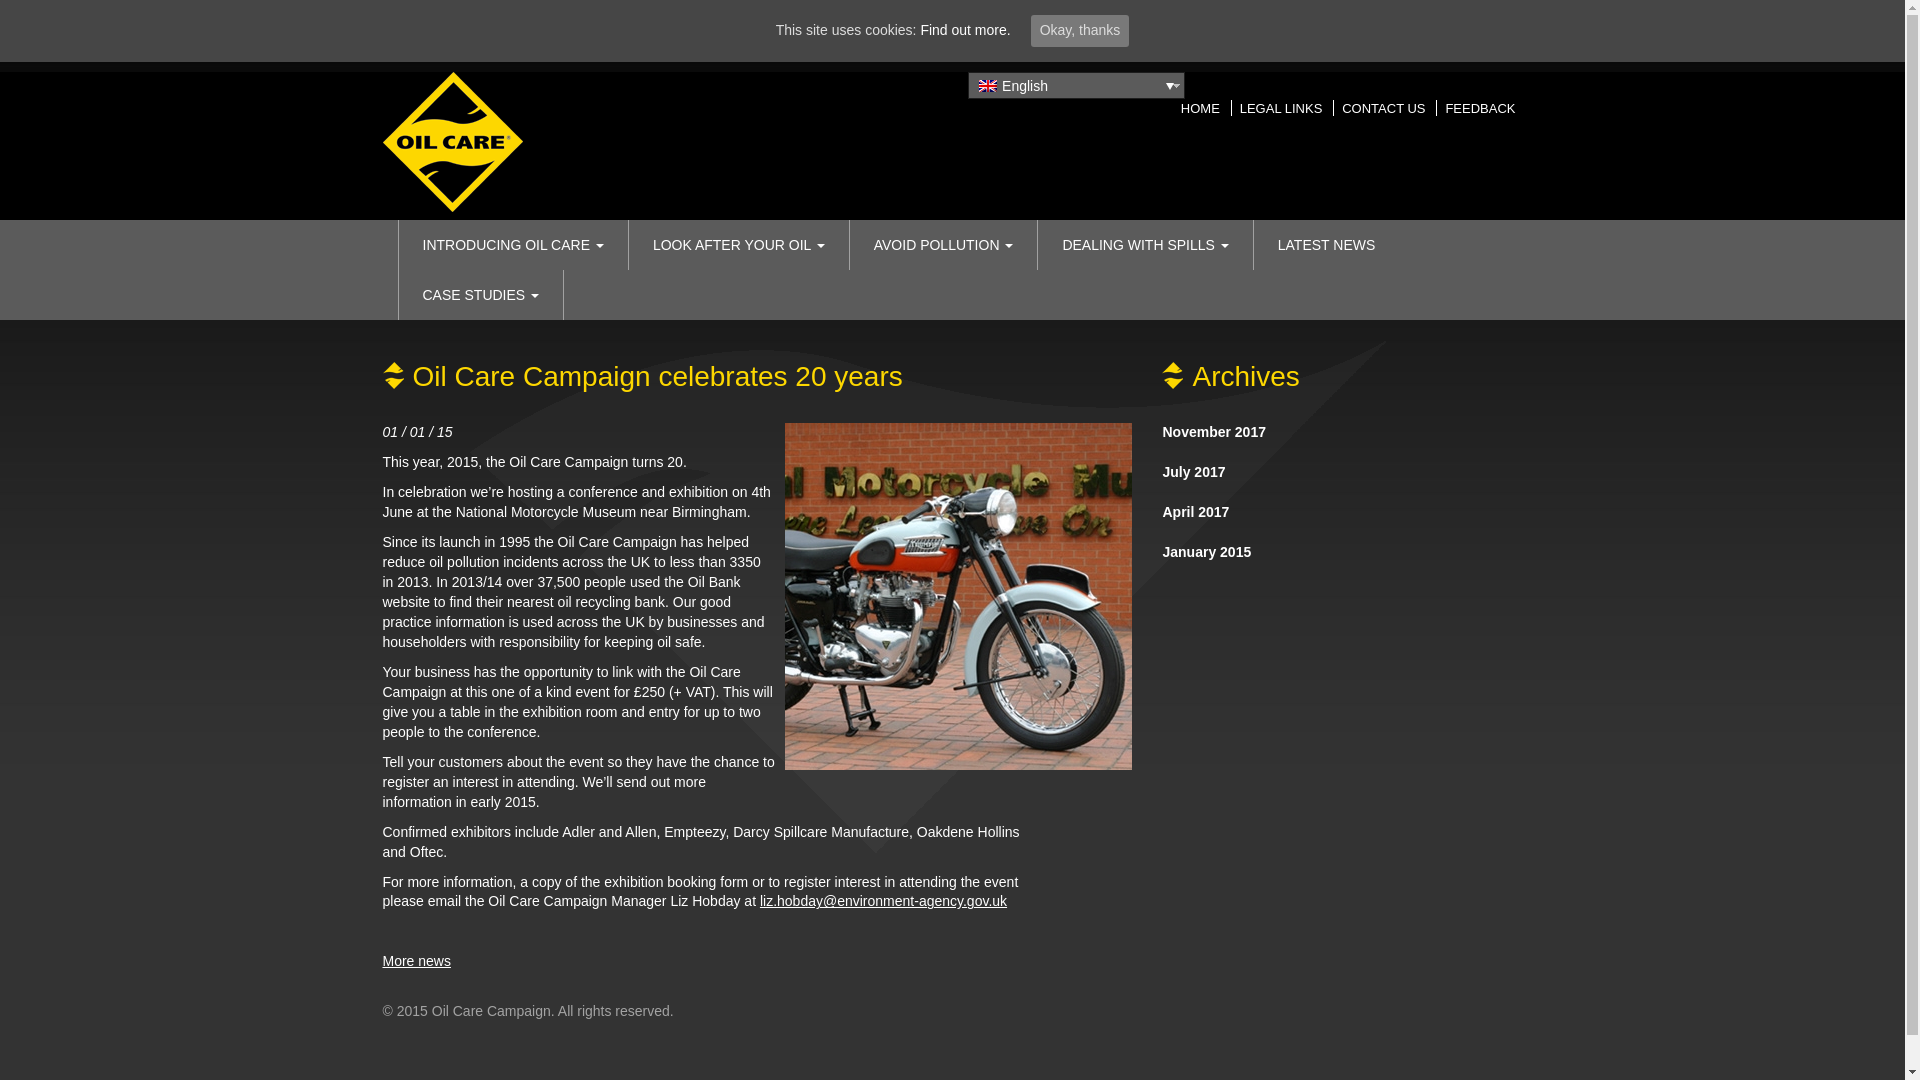 The image size is (1920, 1080). What do you see at coordinates (1194, 512) in the screenshot?
I see `April 2017` at bounding box center [1194, 512].